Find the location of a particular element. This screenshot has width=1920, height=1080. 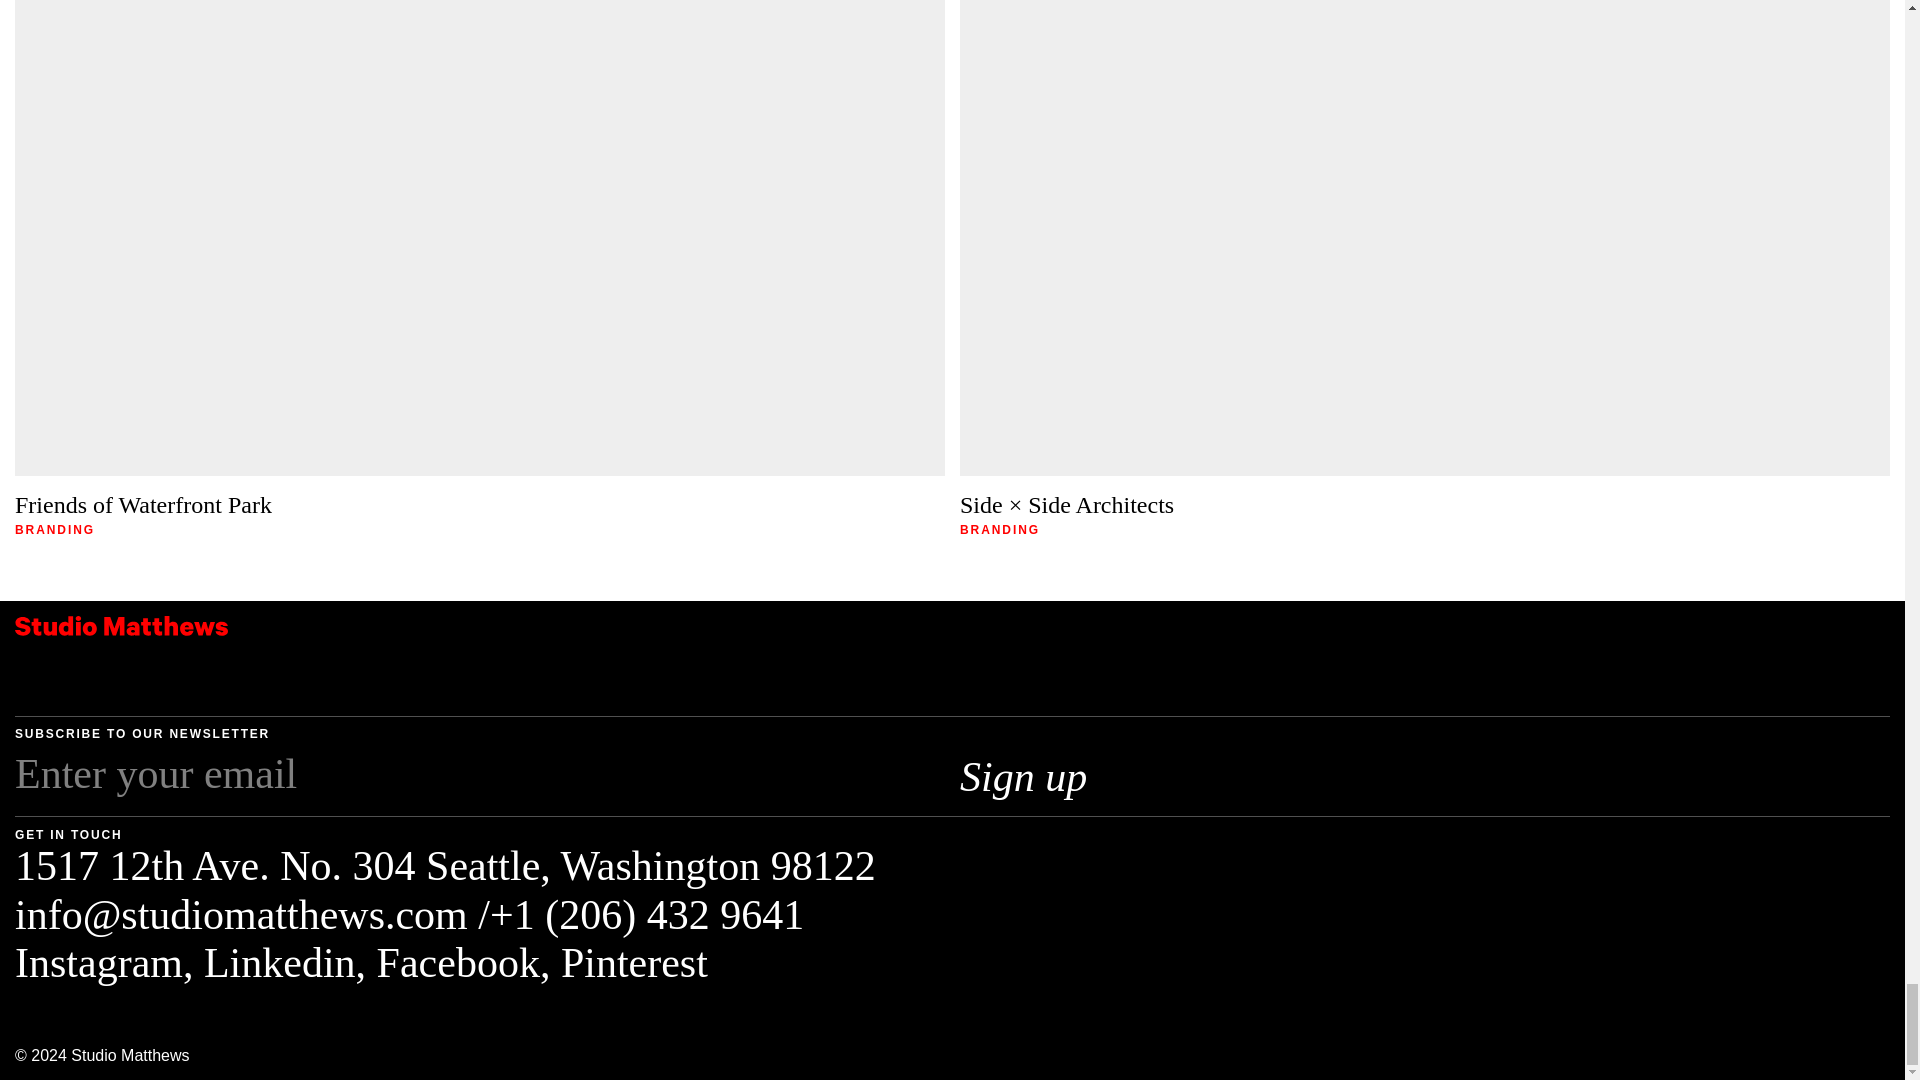

Facebook is located at coordinates (458, 962).